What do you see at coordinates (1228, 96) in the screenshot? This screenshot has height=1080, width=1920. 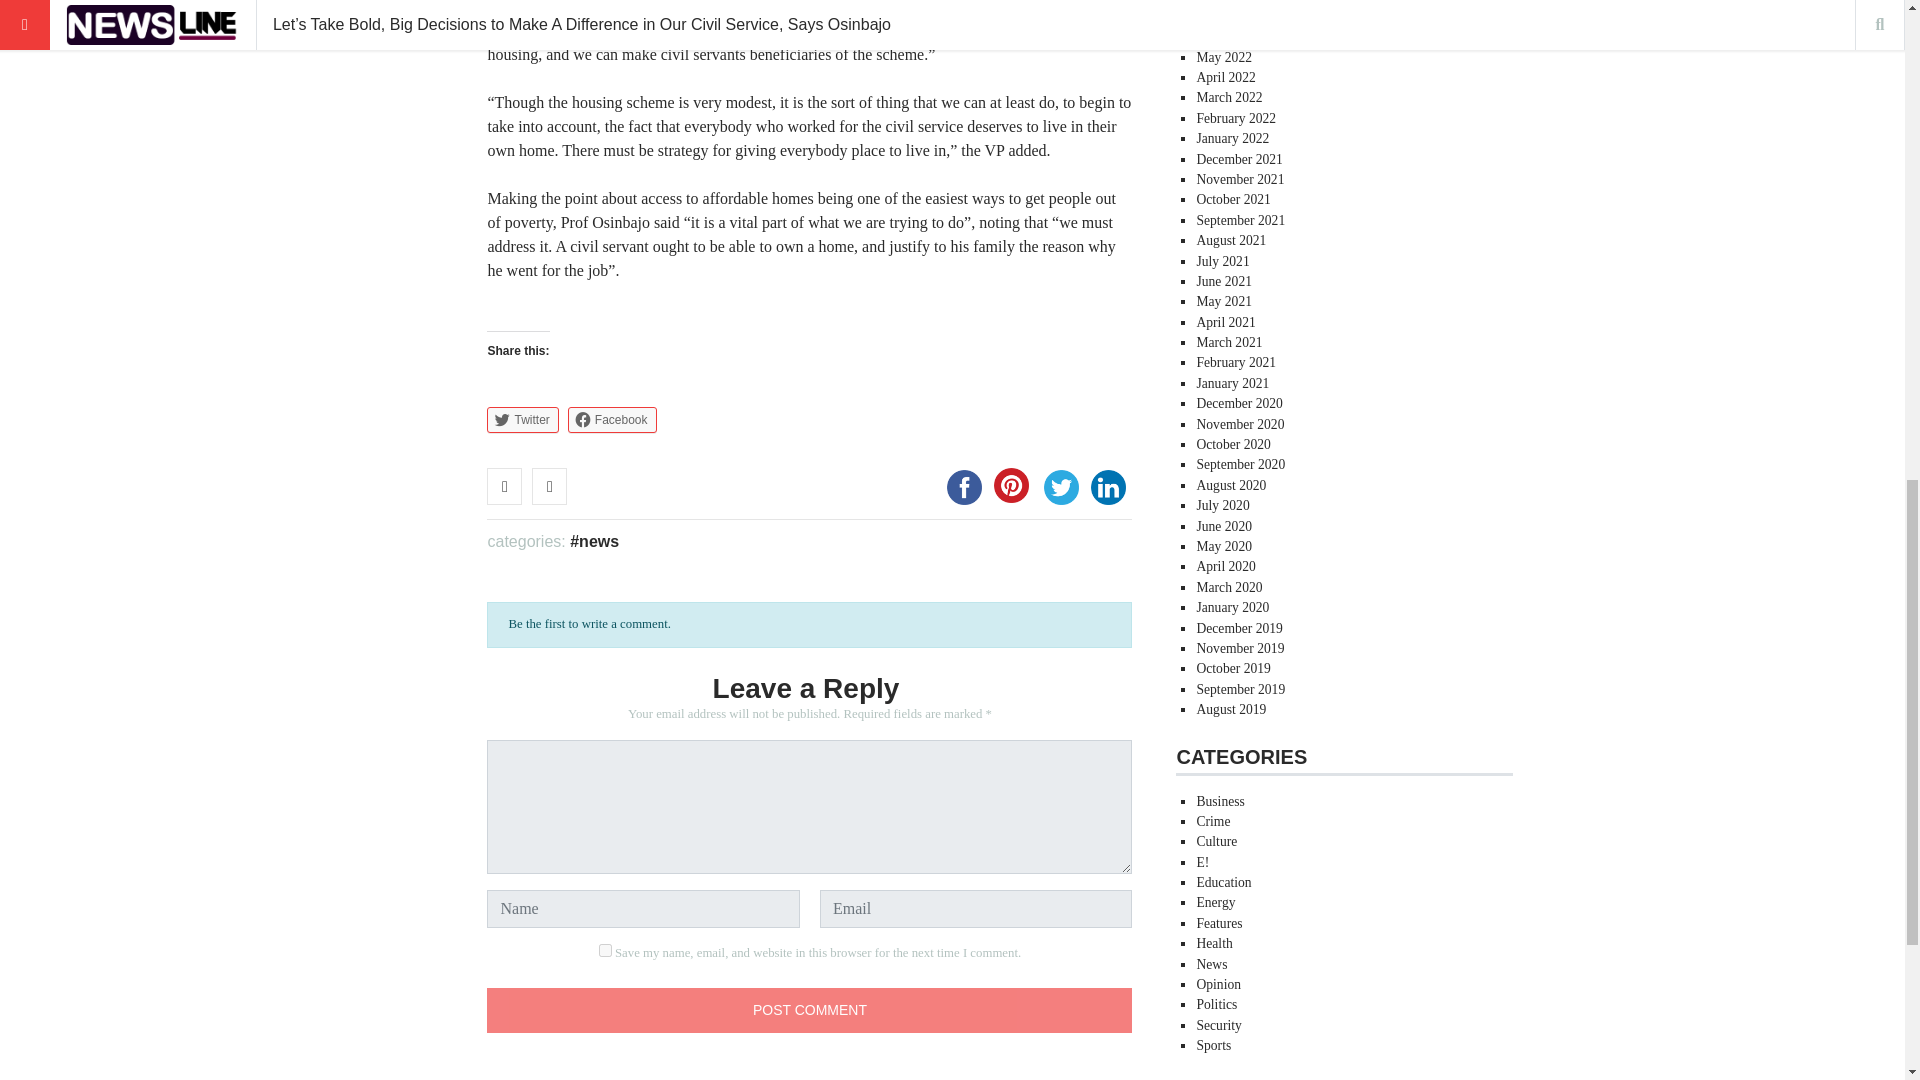 I see `March 2022` at bounding box center [1228, 96].